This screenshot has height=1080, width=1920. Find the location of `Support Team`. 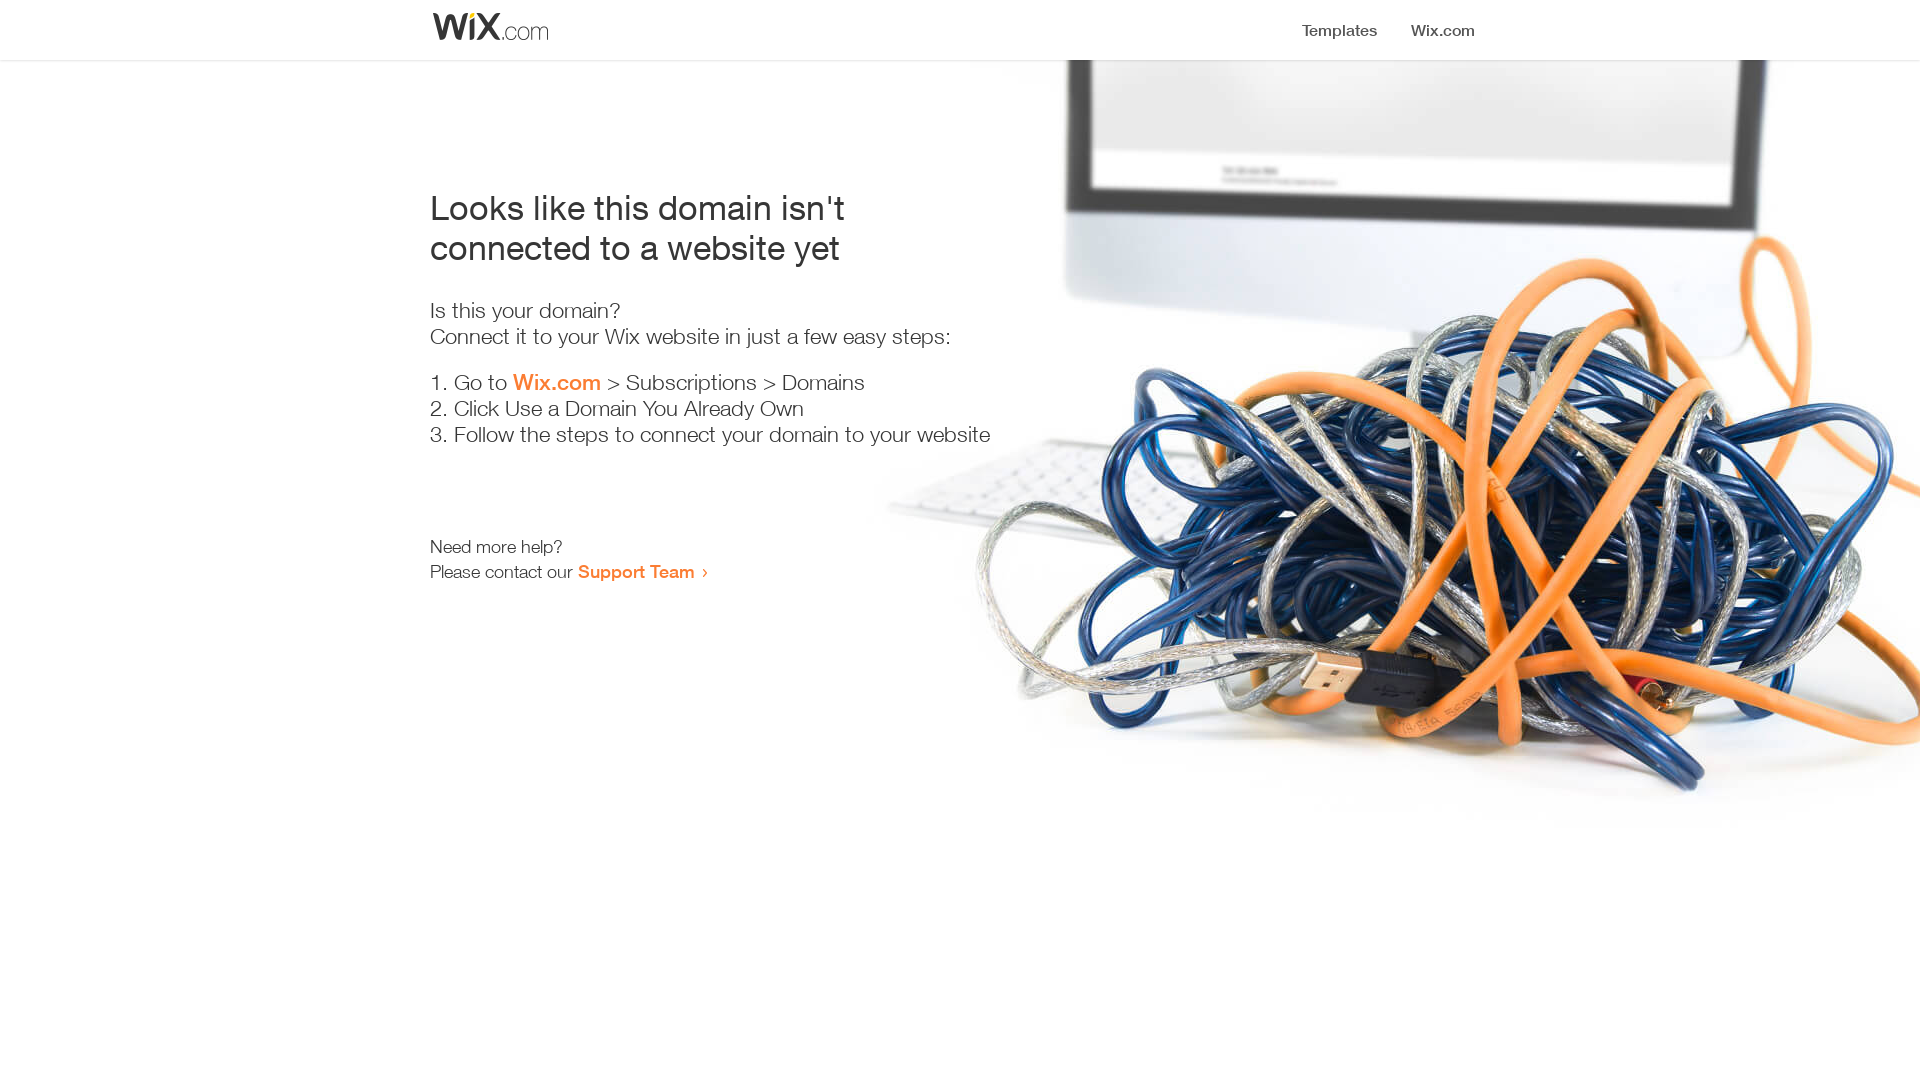

Support Team is located at coordinates (636, 571).